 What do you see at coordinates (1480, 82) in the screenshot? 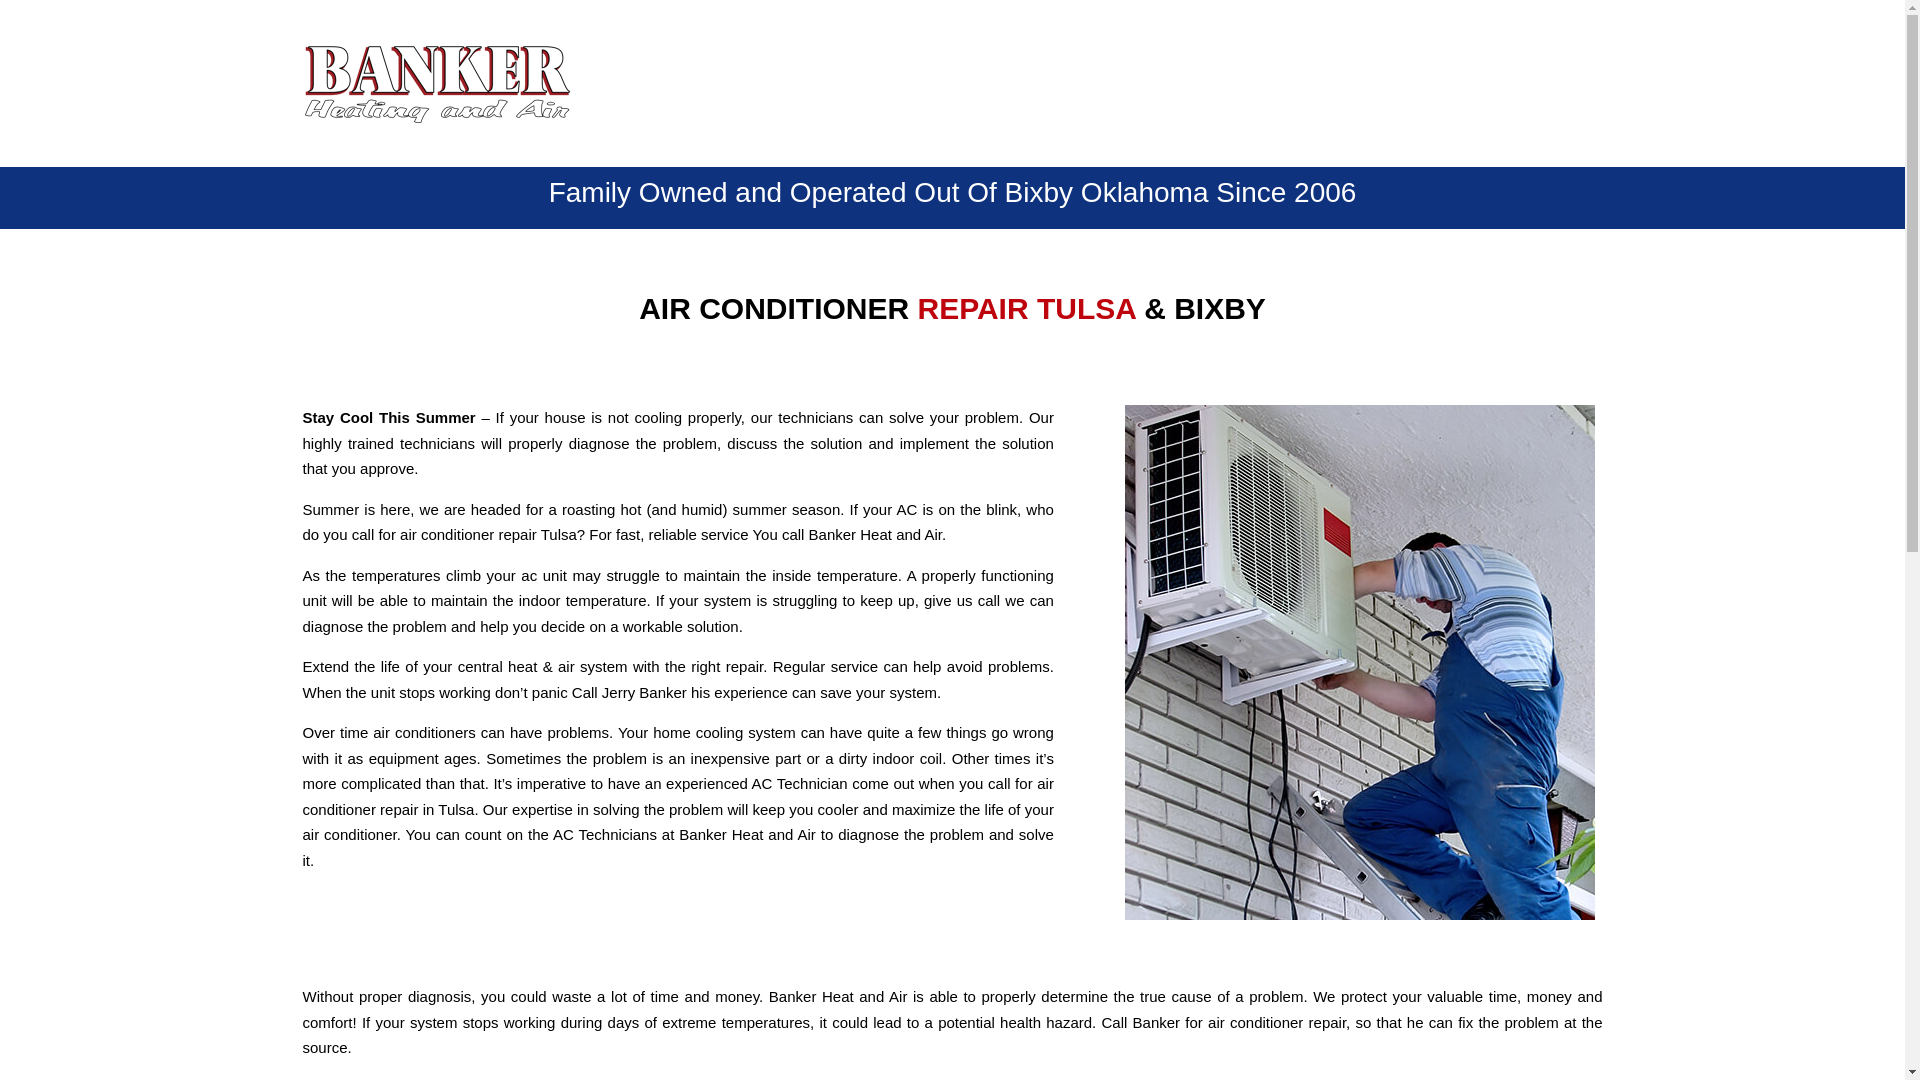
I see `Contact` at bounding box center [1480, 82].